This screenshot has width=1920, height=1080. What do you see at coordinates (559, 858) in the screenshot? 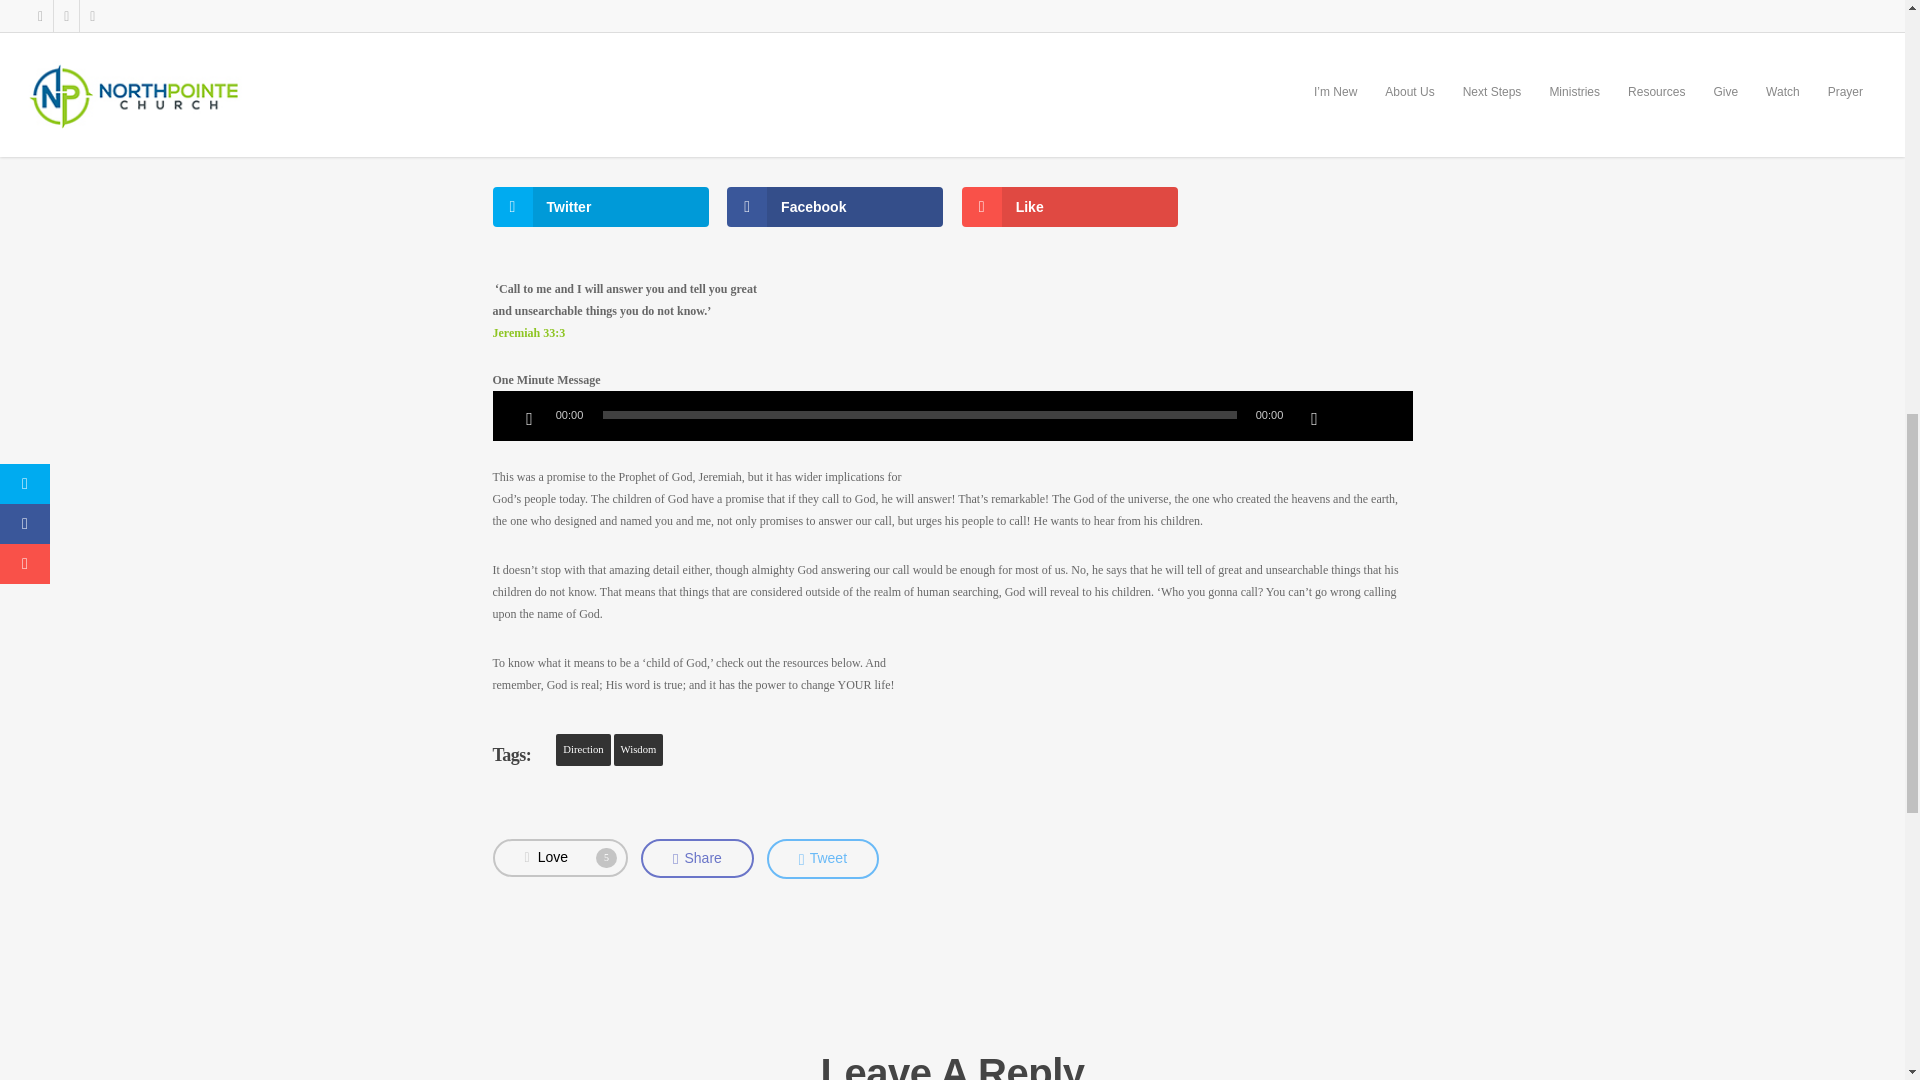
I see `Love this` at bounding box center [559, 858].